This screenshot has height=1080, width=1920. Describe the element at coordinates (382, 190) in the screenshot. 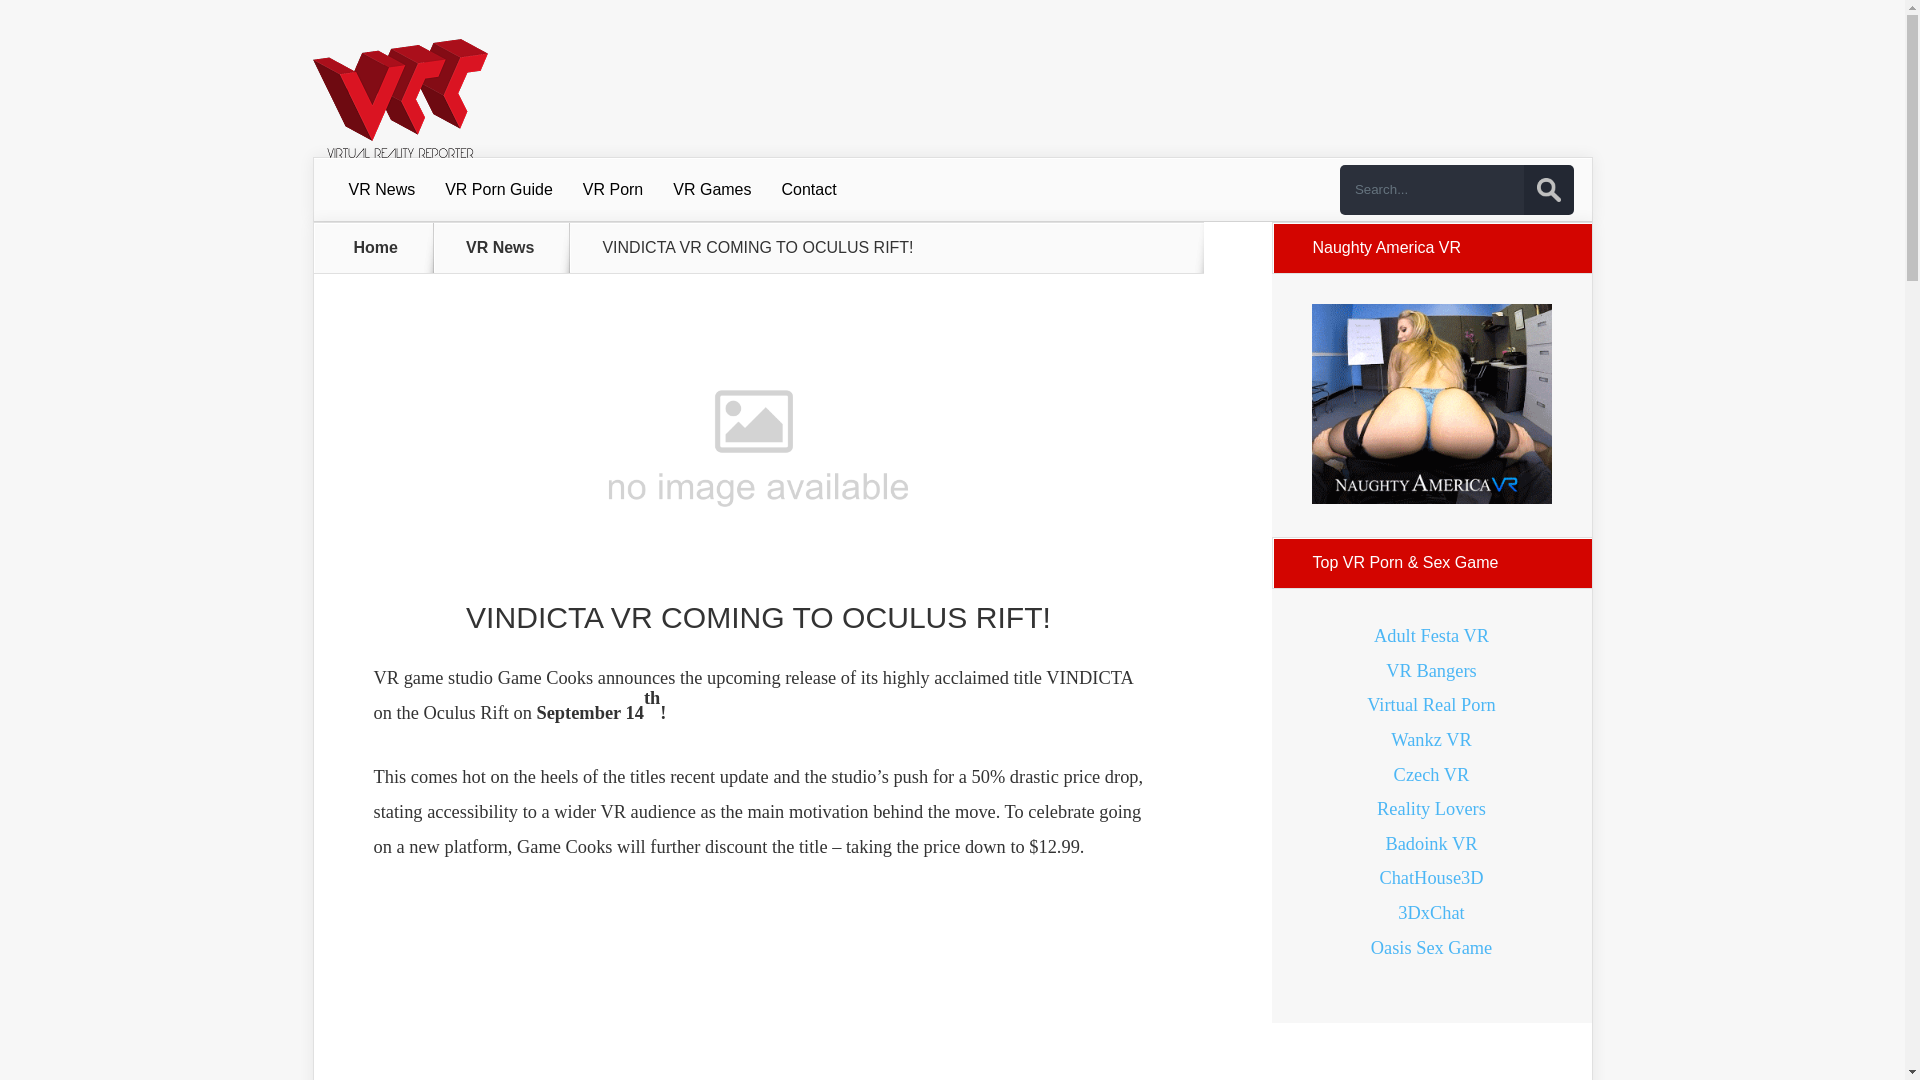

I see `VR News` at that location.